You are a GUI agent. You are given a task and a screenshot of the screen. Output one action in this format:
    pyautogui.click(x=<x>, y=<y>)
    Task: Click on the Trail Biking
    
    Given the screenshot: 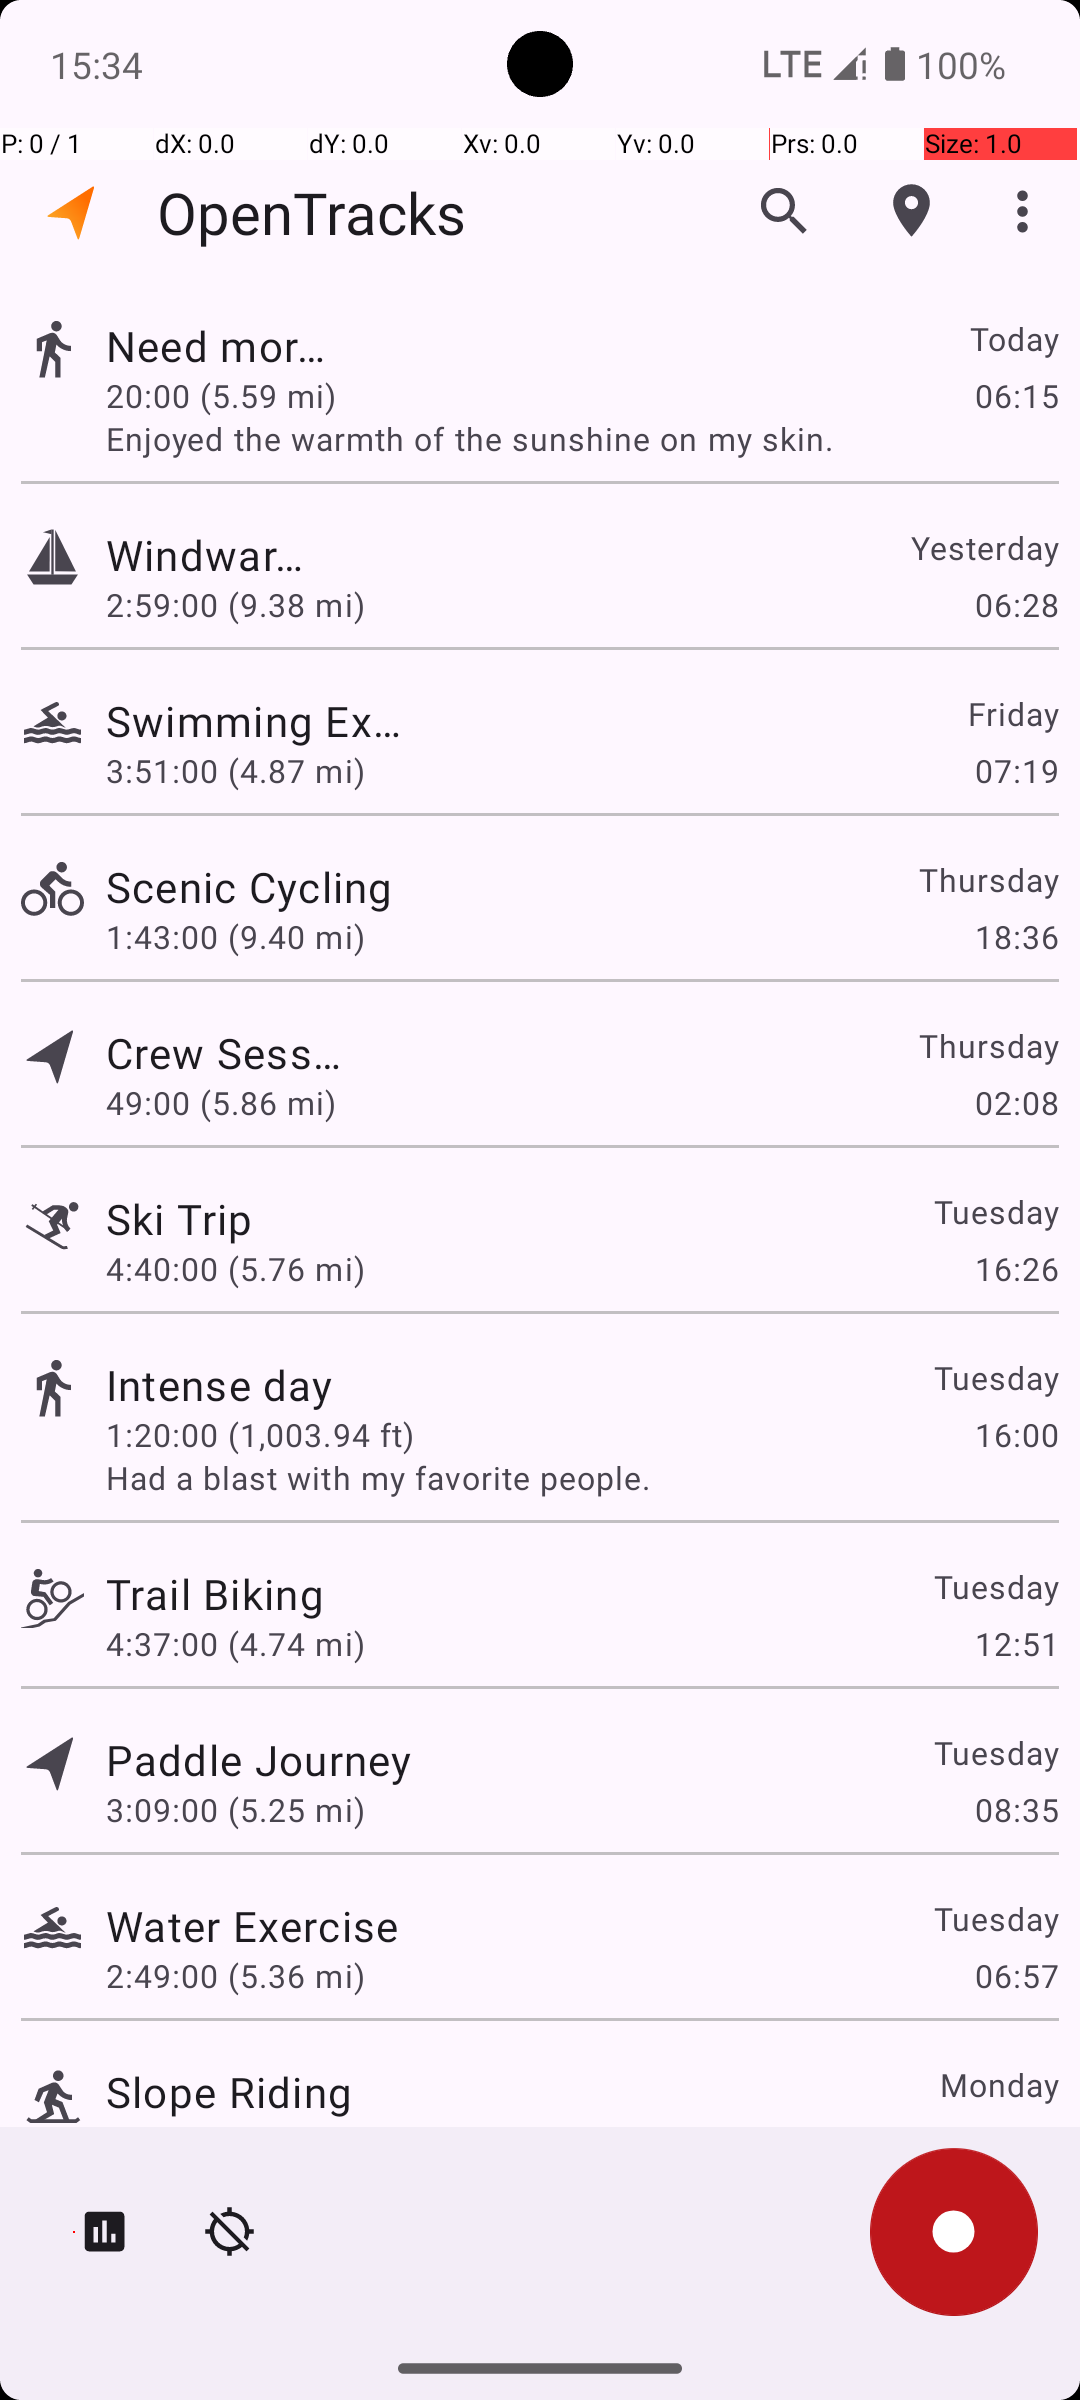 What is the action you would take?
    pyautogui.click(x=215, y=1594)
    